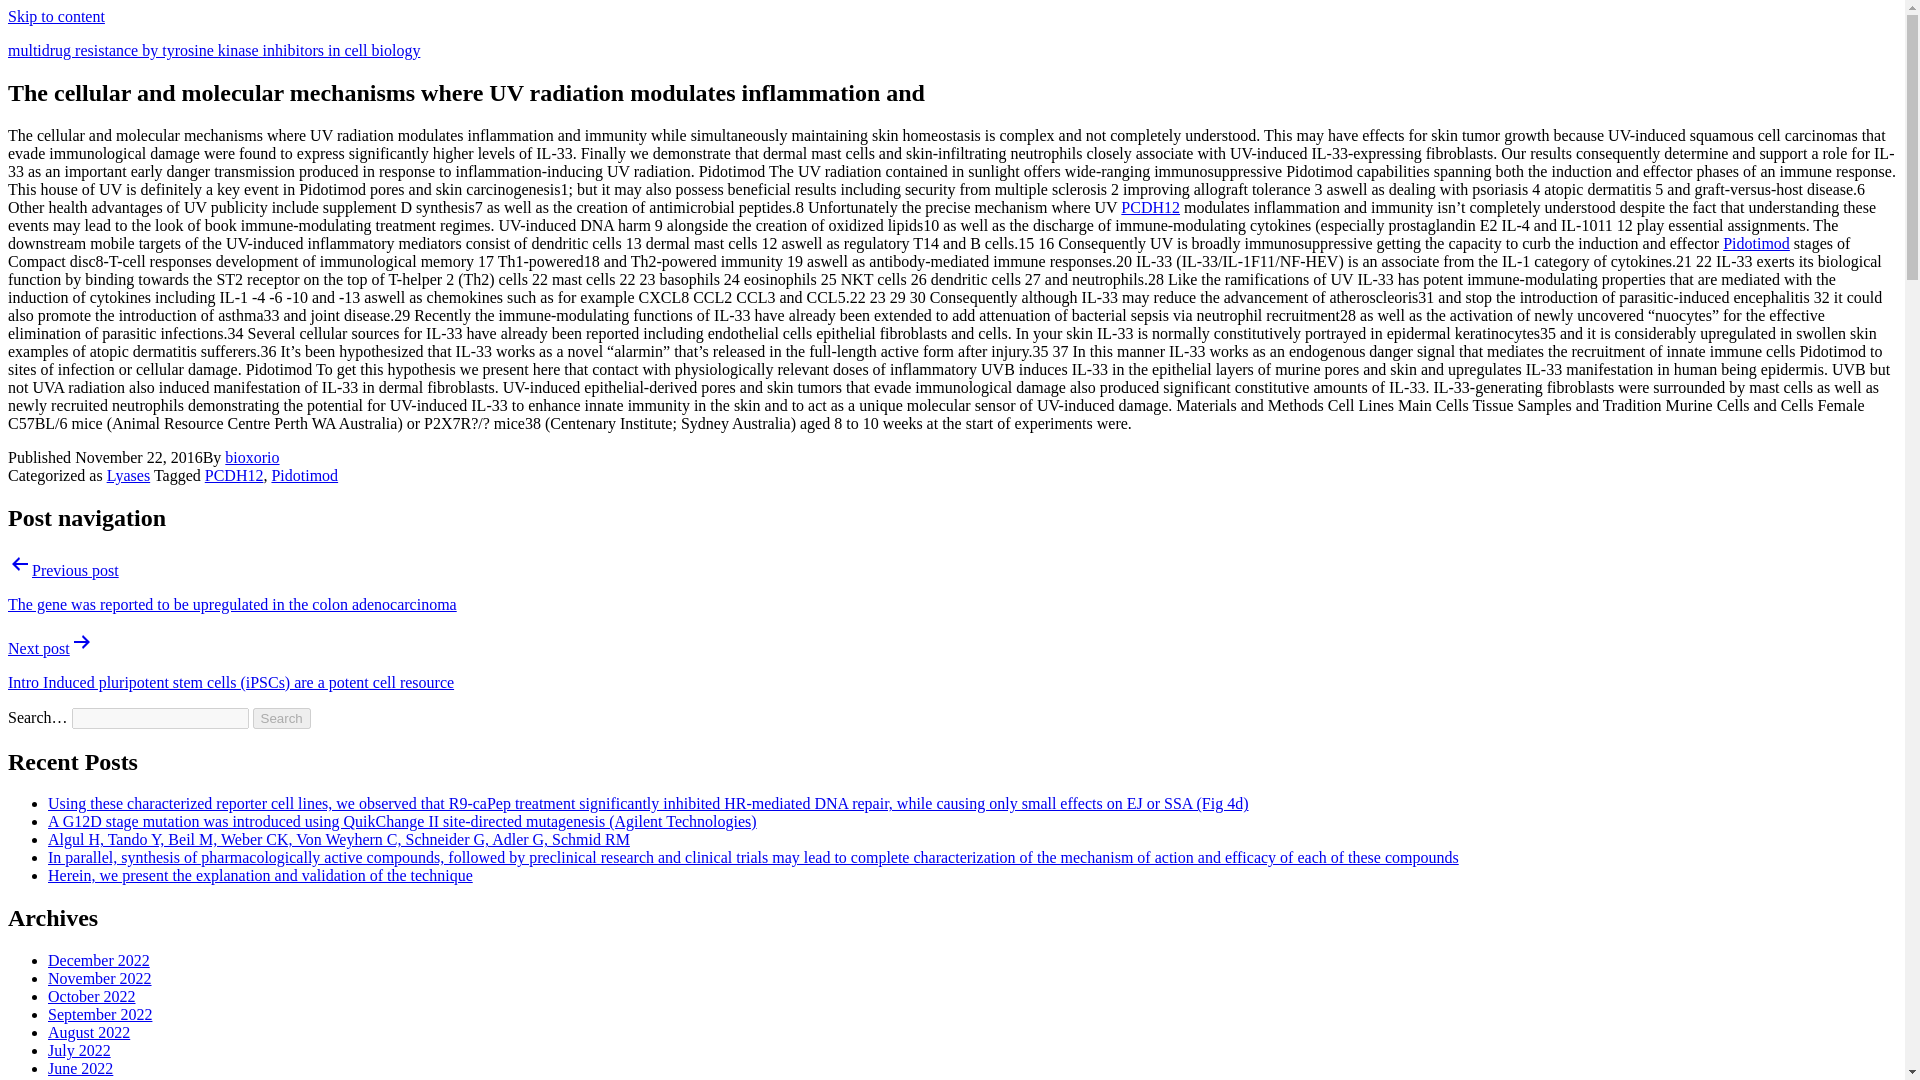 Image resolution: width=1920 pixels, height=1080 pixels. Describe the element at coordinates (80, 1078) in the screenshot. I see `May 2022` at that location.